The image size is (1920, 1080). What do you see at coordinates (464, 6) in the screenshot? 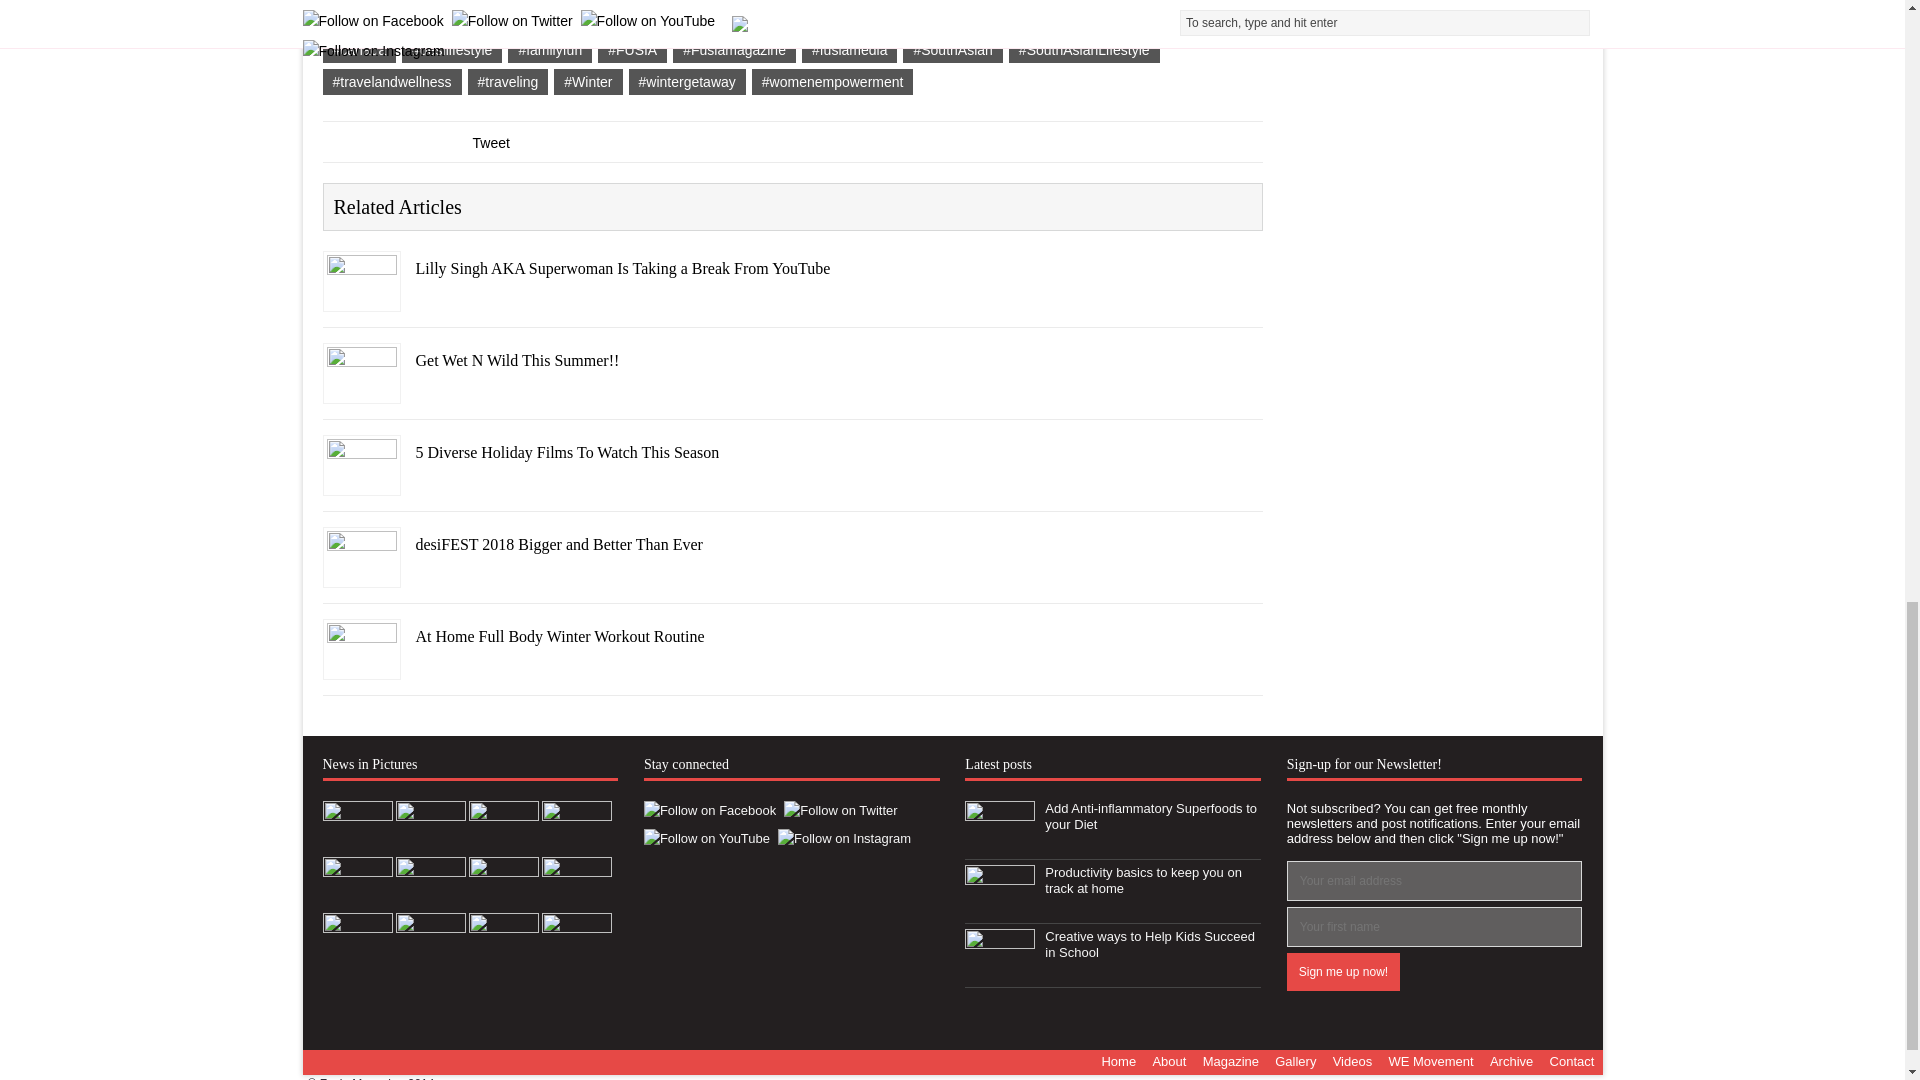
I see `NewsCanada` at bounding box center [464, 6].